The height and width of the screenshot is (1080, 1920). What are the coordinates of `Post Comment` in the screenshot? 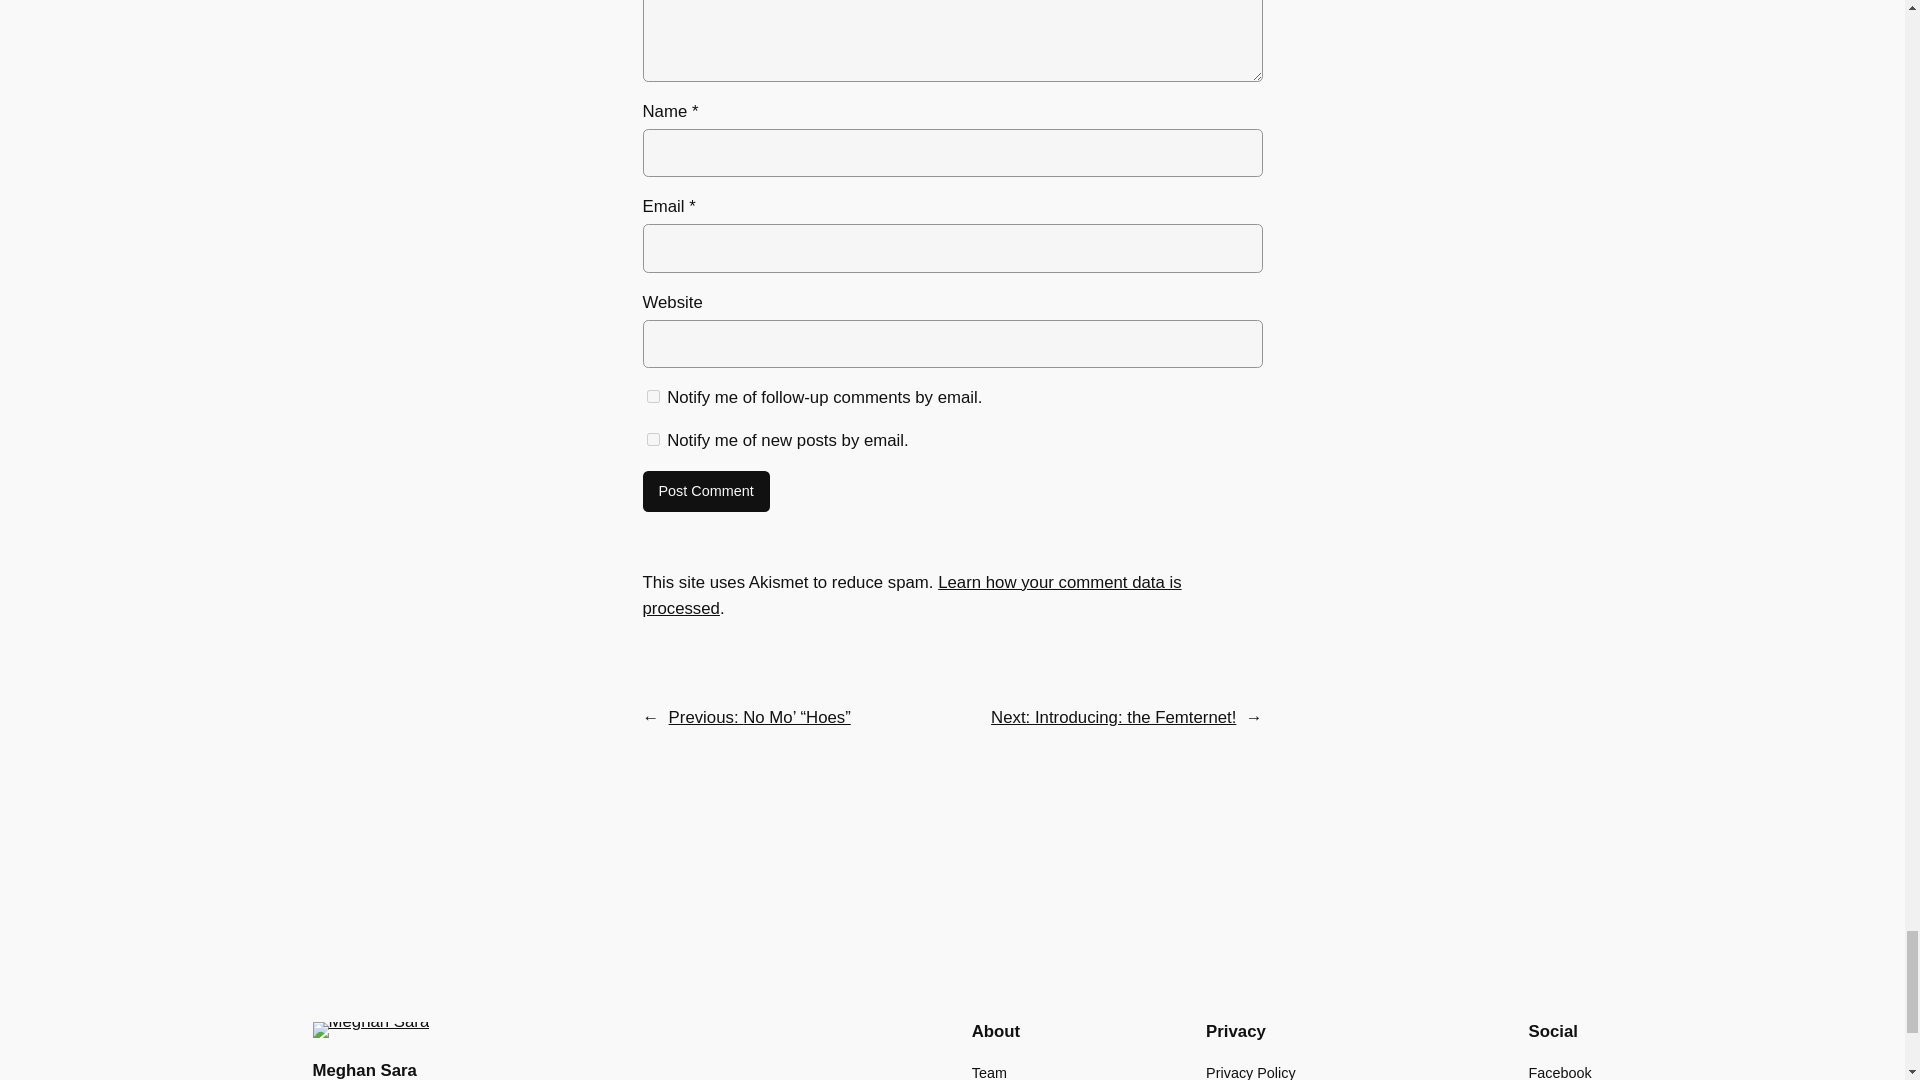 It's located at (705, 492).